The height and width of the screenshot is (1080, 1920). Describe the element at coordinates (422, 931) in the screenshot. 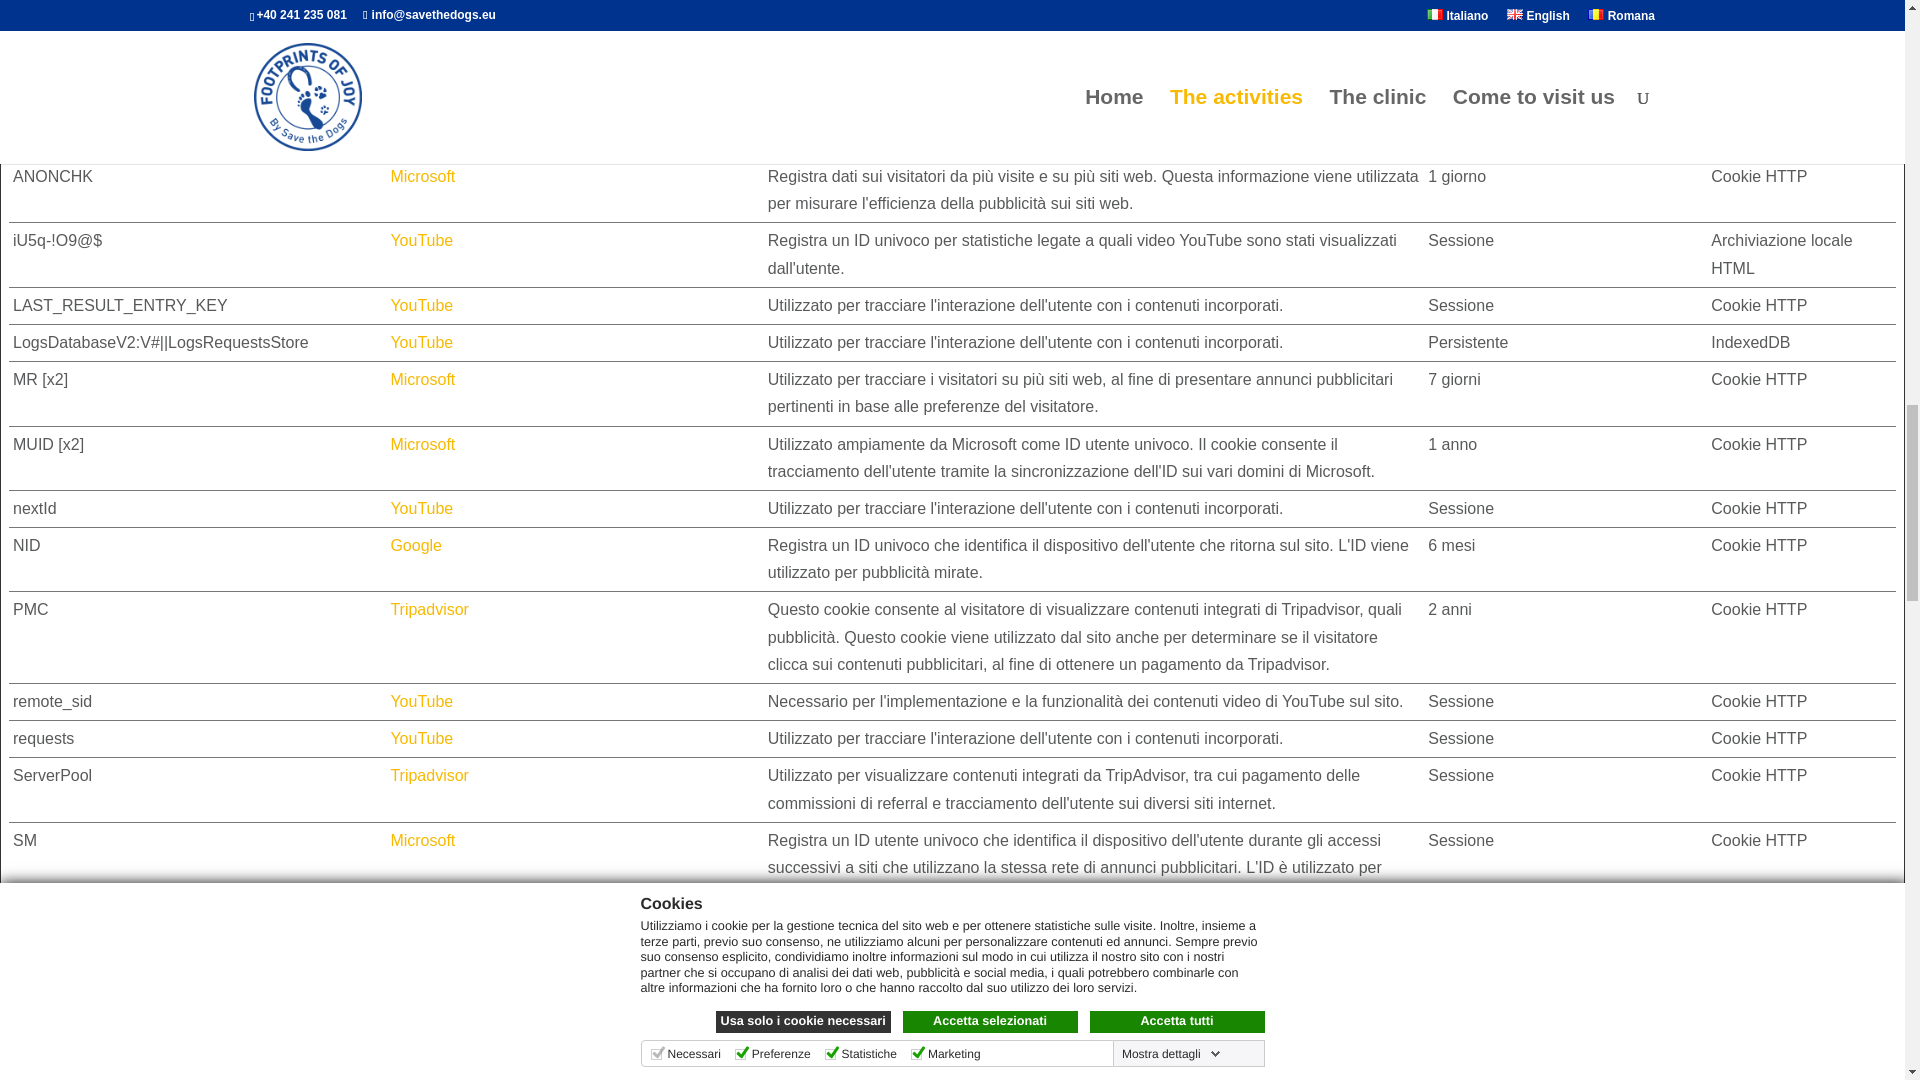

I see `Microsoft` at that location.